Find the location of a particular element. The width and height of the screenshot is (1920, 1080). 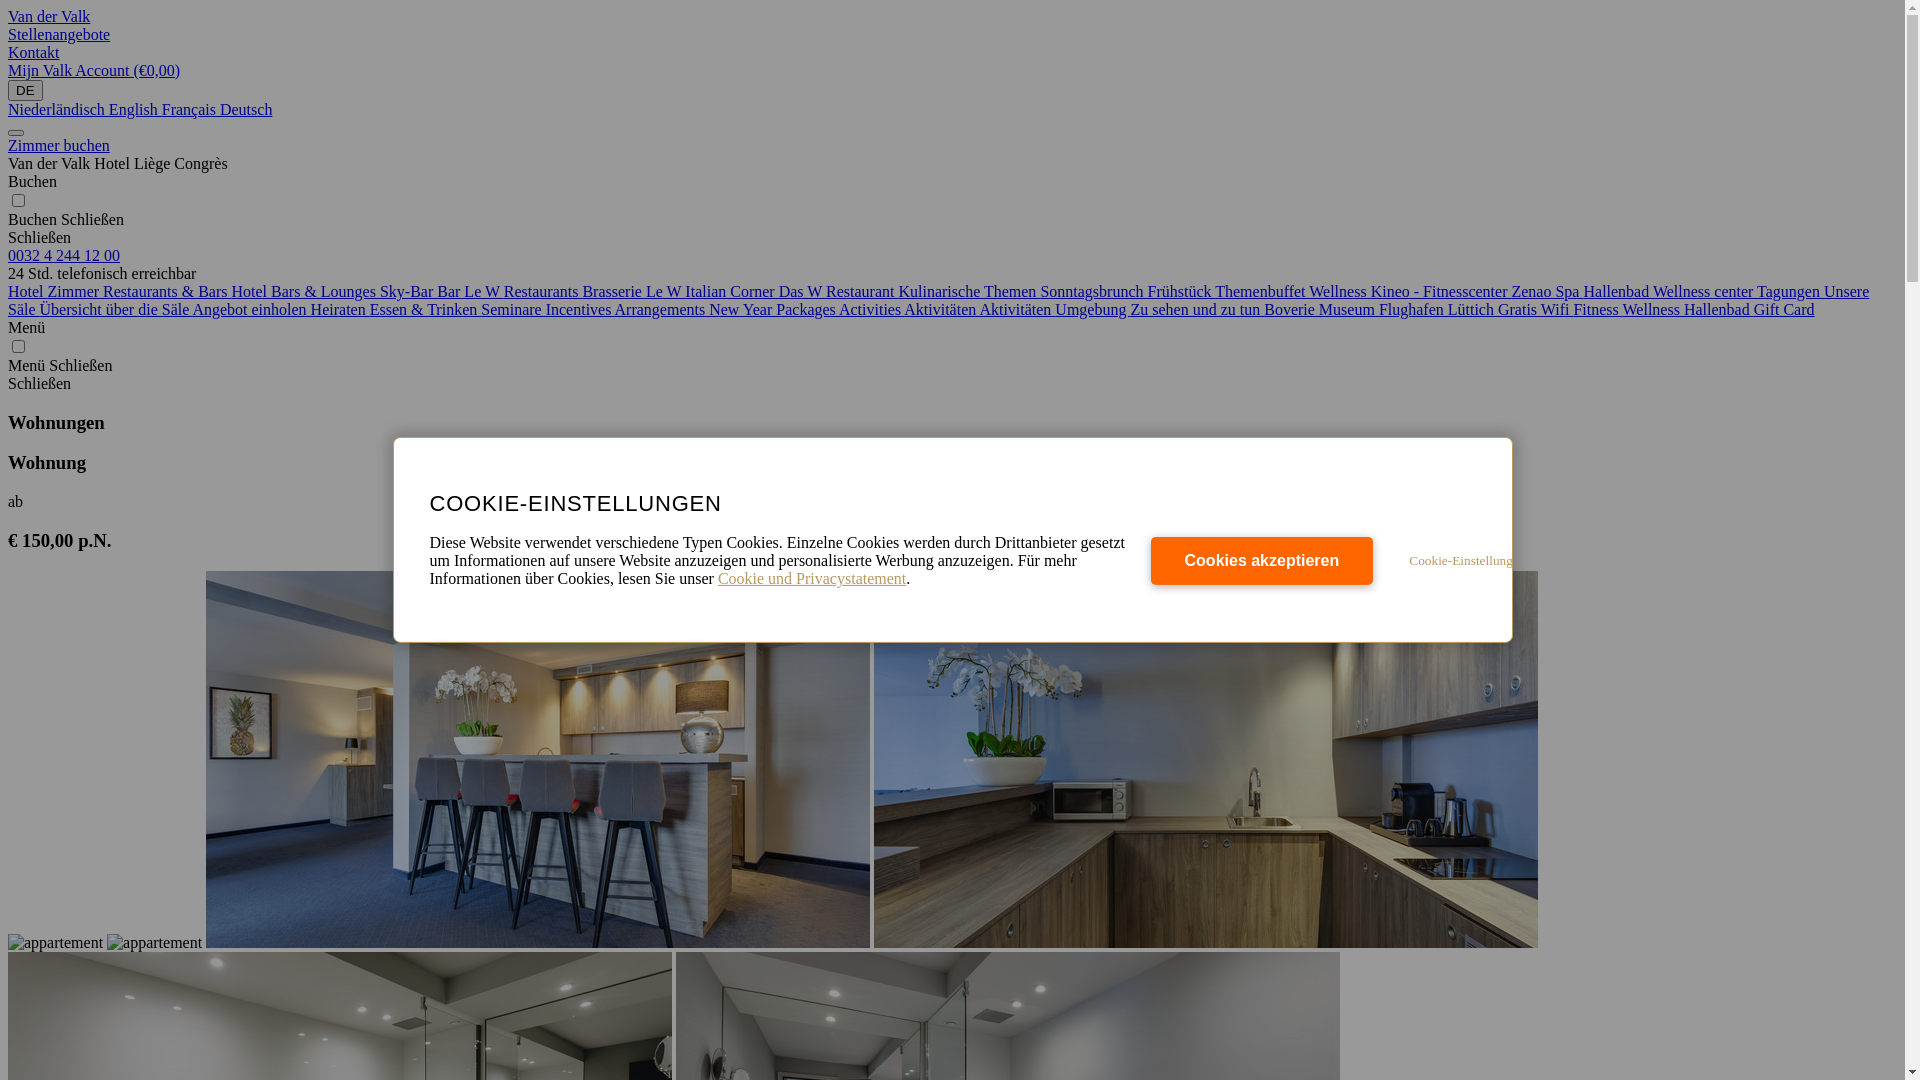

Restaurants & Bars is located at coordinates (167, 292).